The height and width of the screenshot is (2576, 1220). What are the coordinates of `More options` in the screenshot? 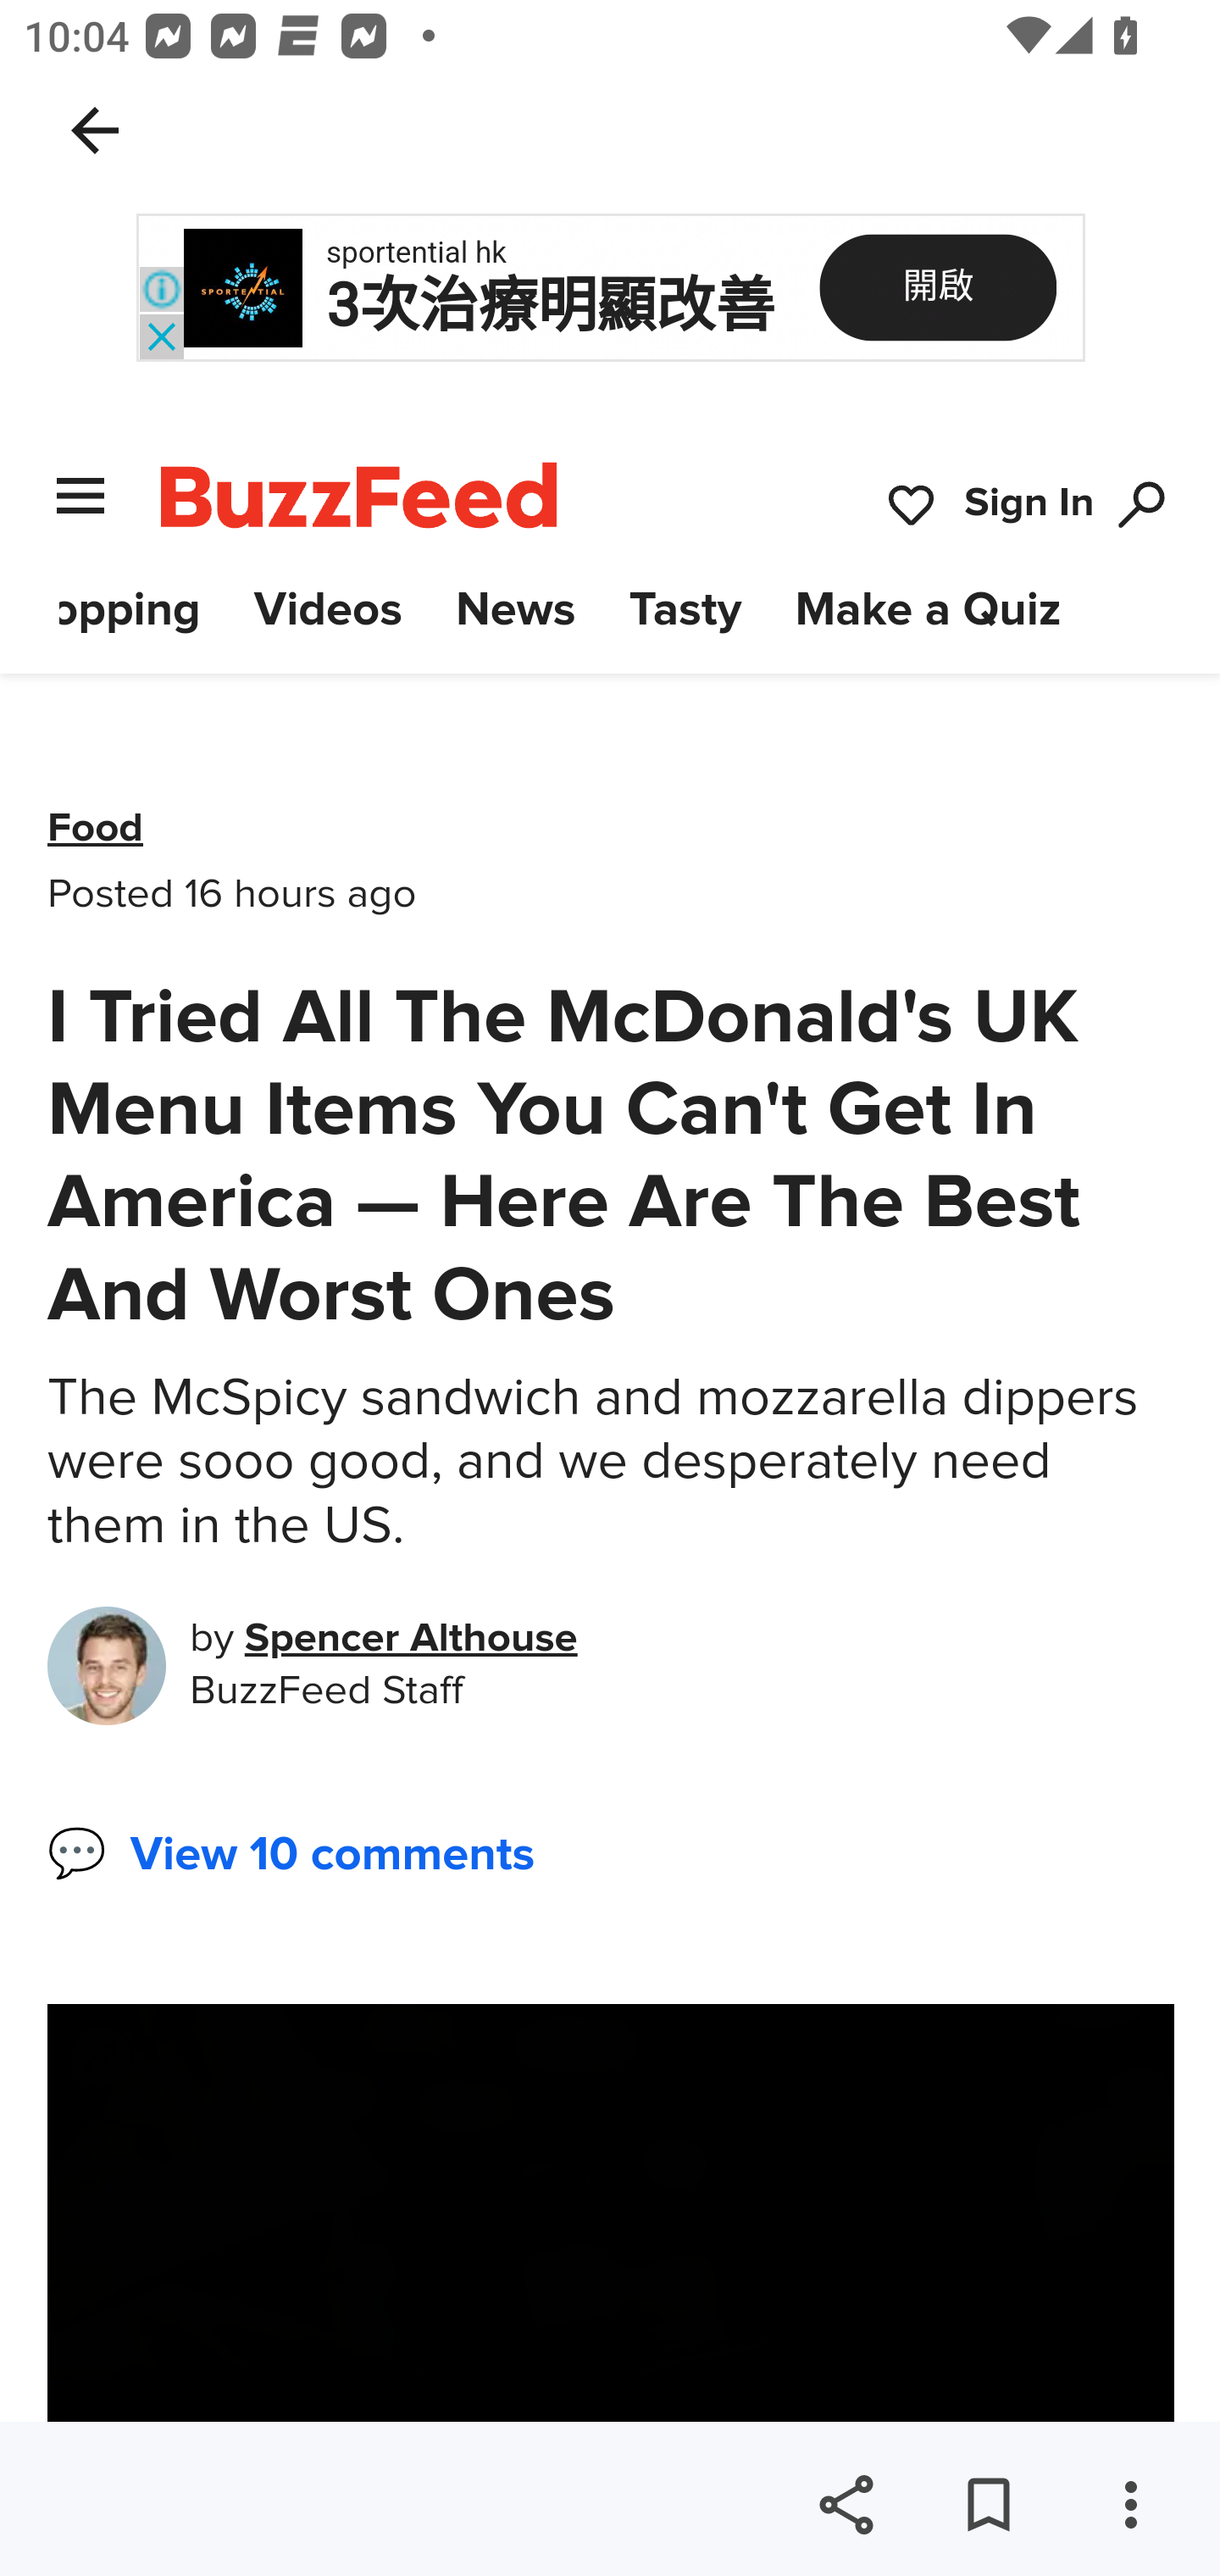 It's located at (1130, 2505).